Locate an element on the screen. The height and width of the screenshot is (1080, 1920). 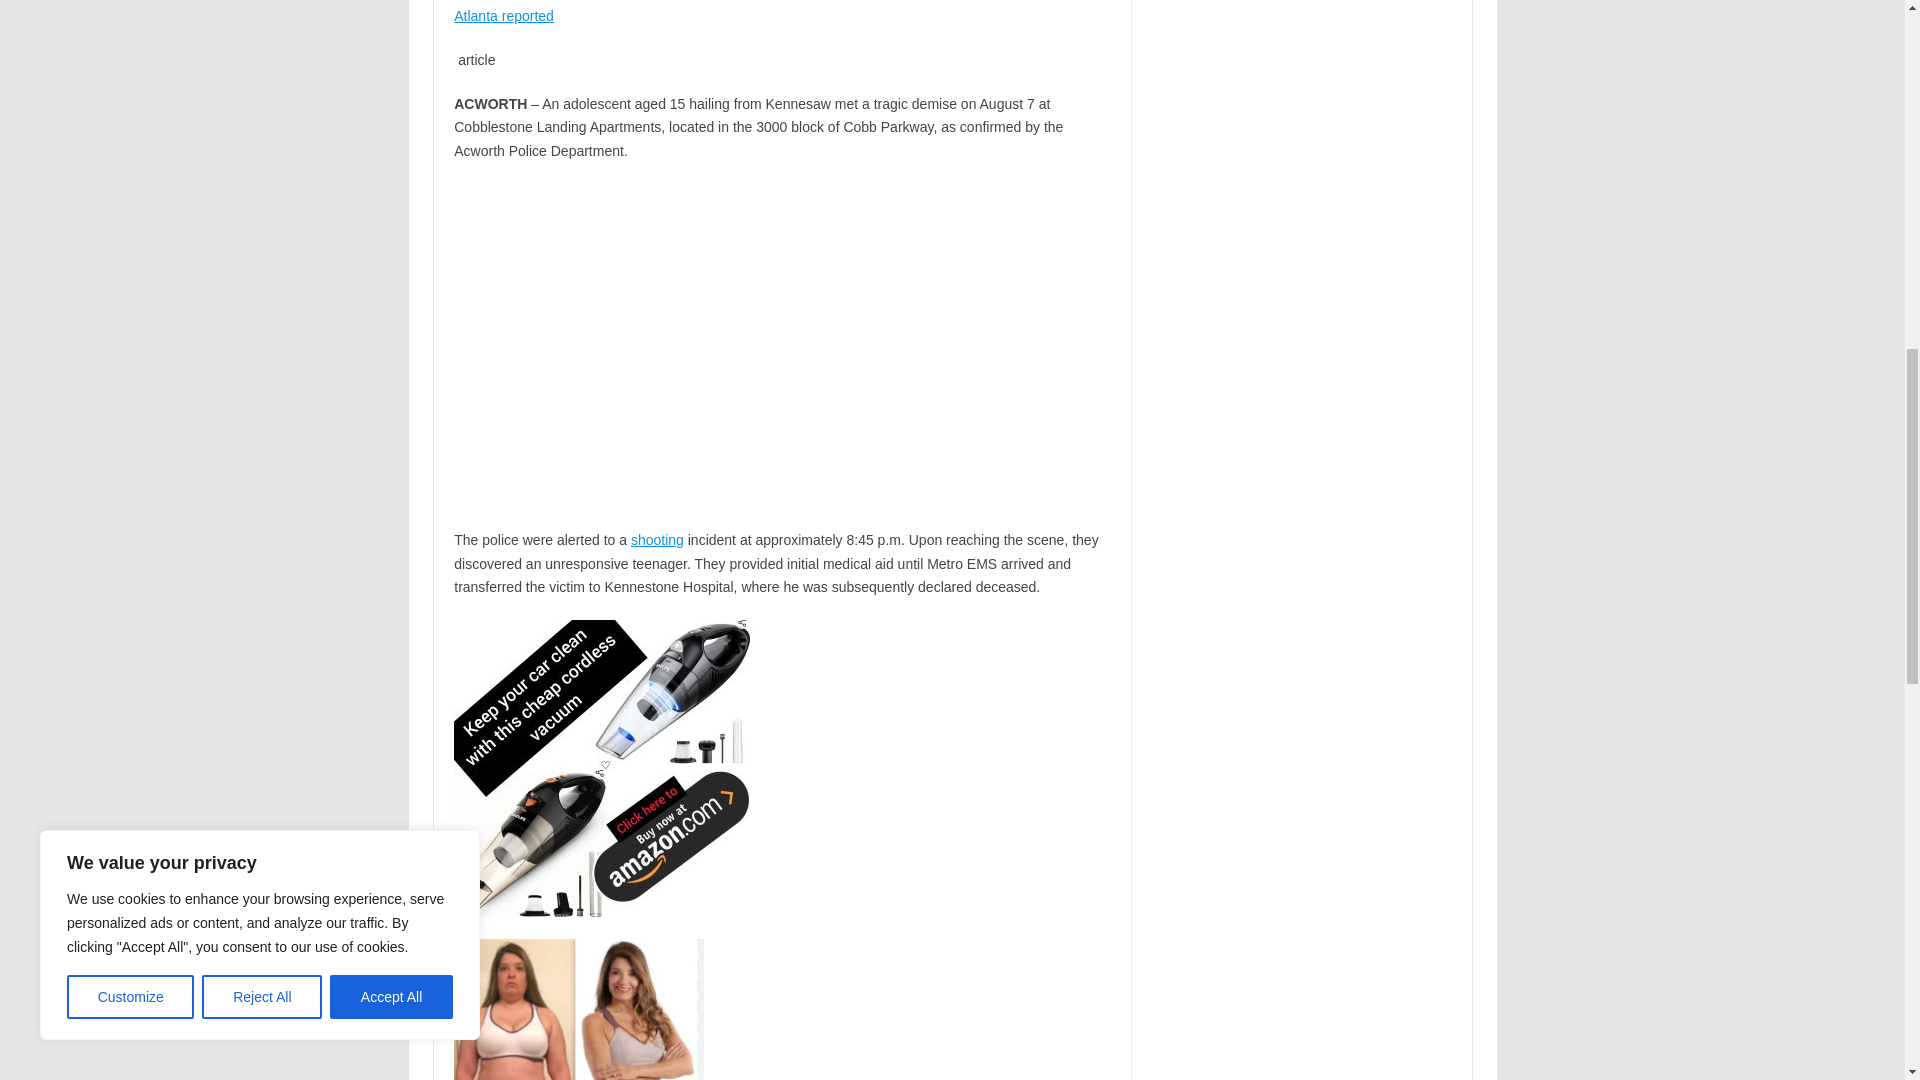
YouTube video player is located at coordinates (733, 340).